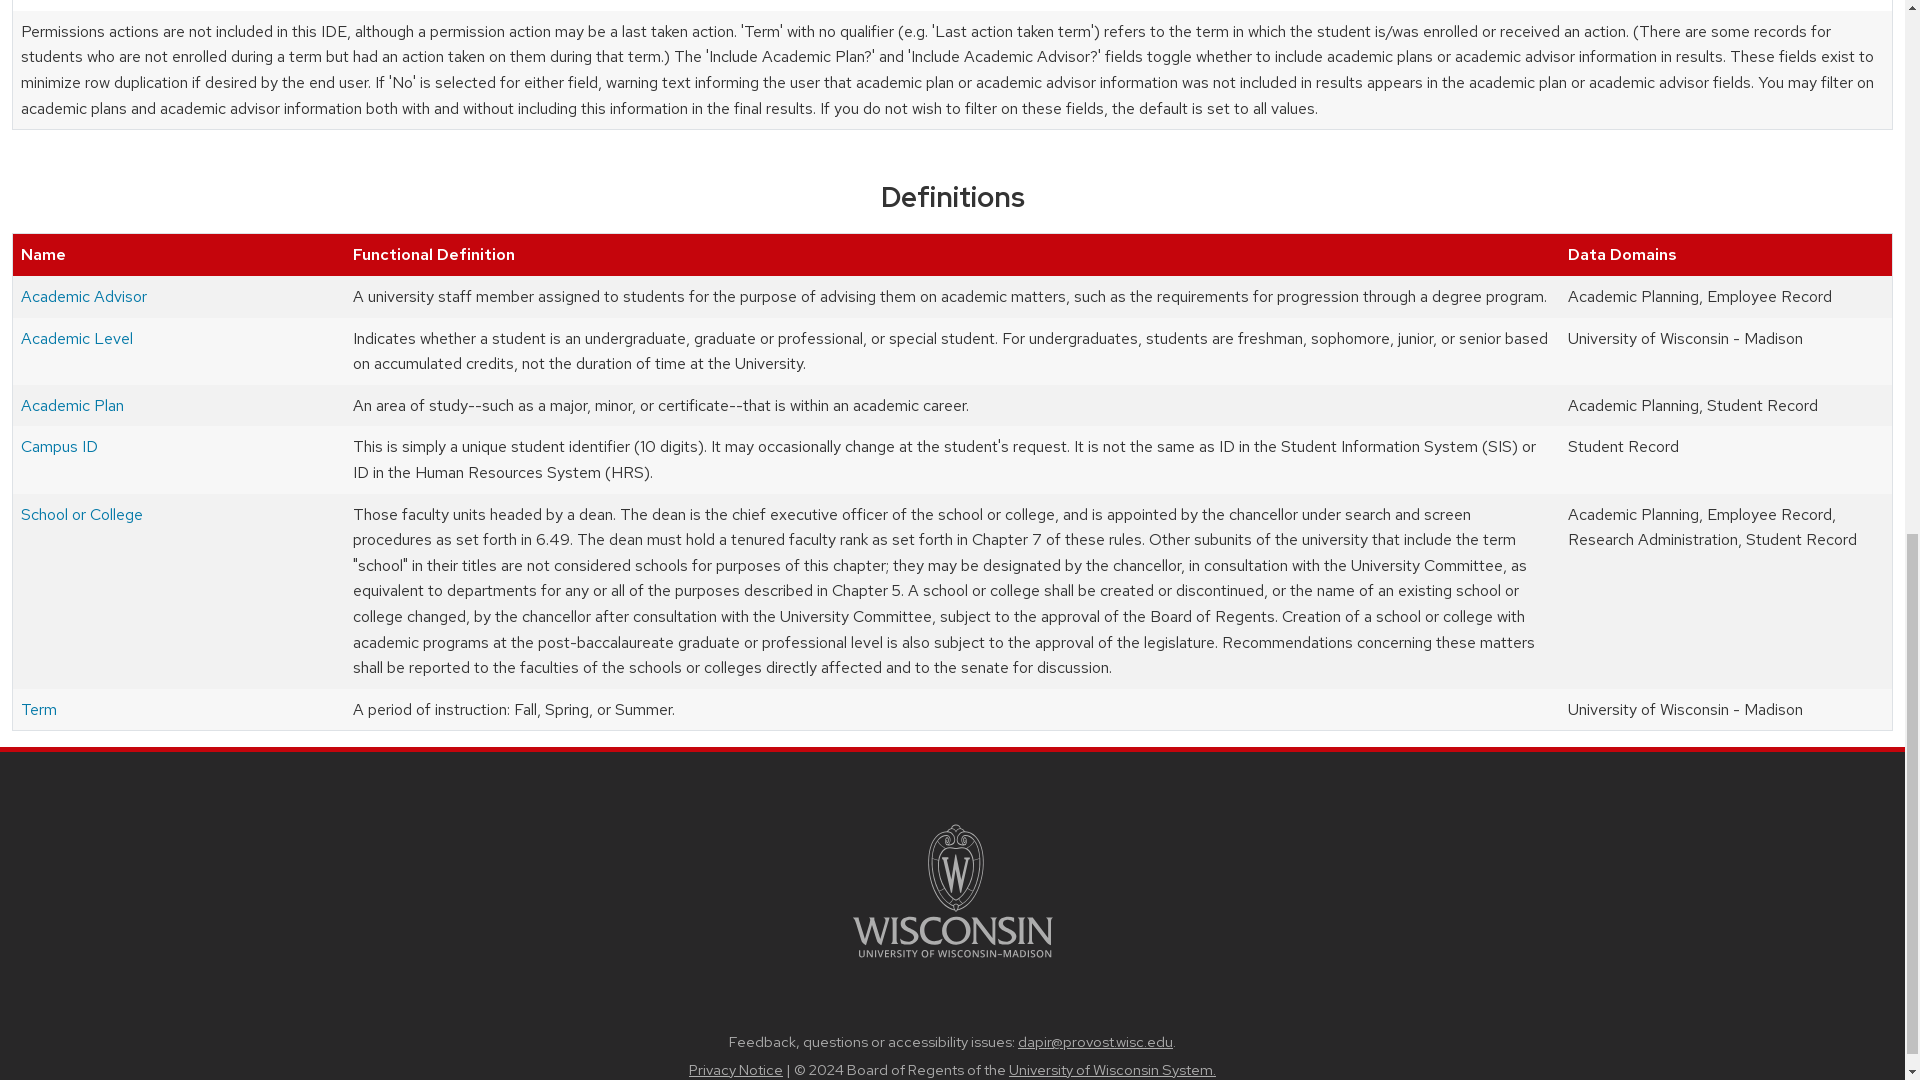 This screenshot has height=1080, width=1920. I want to click on University of Wisconsin System., so click(1112, 1070).